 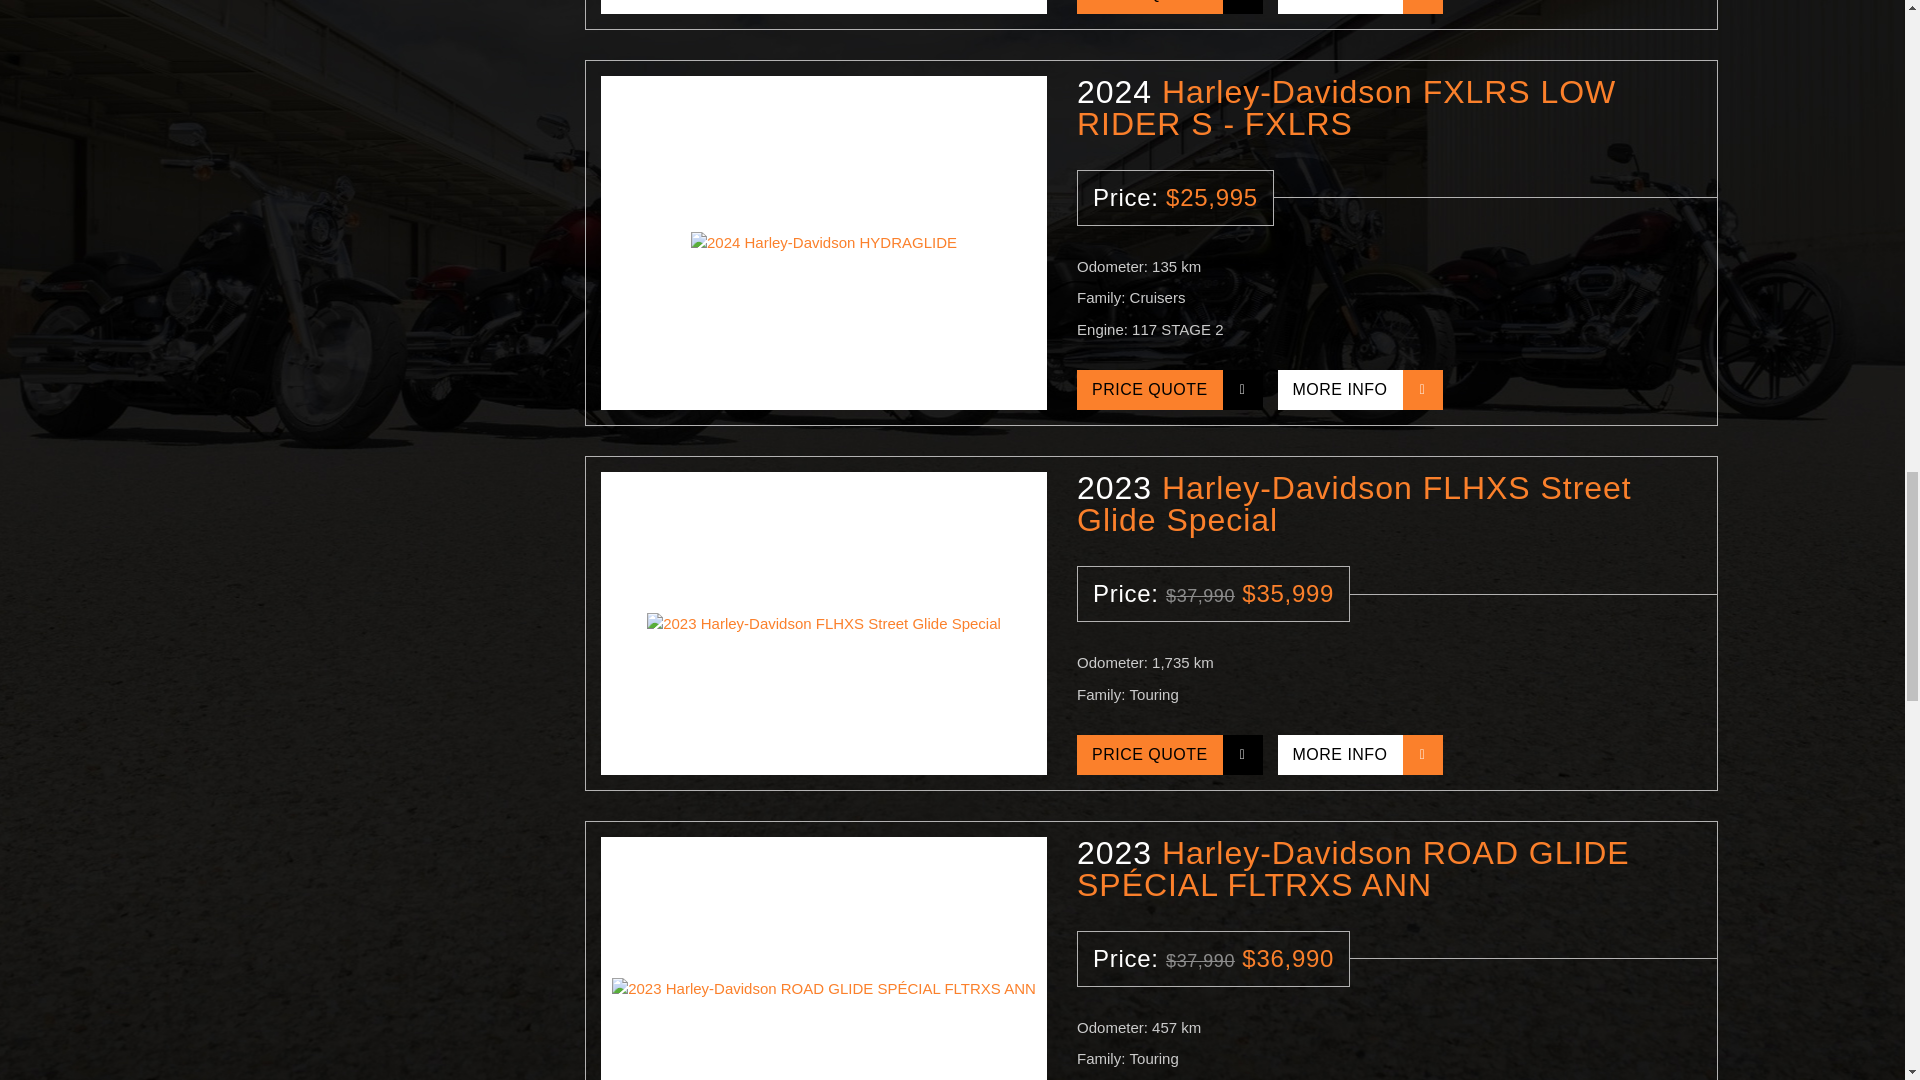 What do you see at coordinates (823, 623) in the screenshot?
I see `2023 Harley-Davidson FLHXS Street Glide Special` at bounding box center [823, 623].